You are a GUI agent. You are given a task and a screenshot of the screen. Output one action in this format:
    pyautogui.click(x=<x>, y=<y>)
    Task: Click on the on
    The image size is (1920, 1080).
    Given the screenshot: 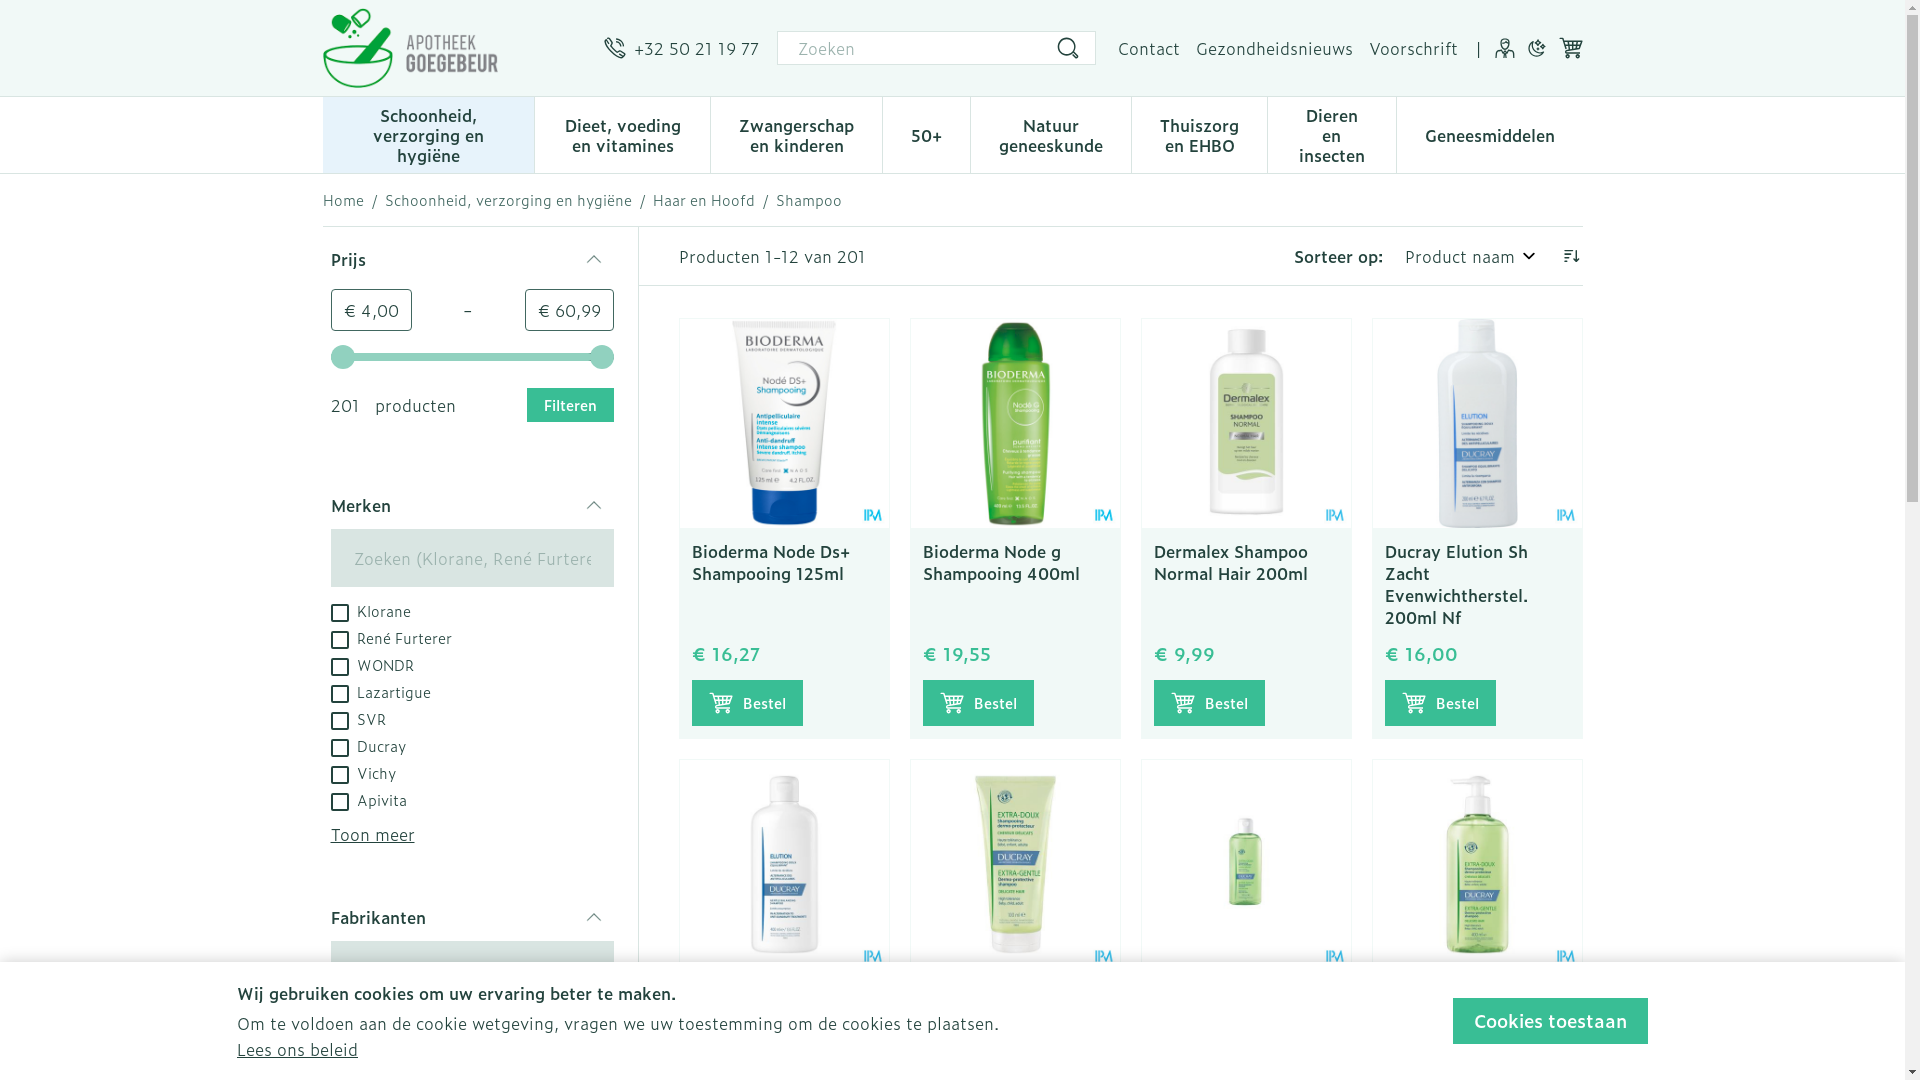 What is the action you would take?
    pyautogui.click(x=339, y=640)
    